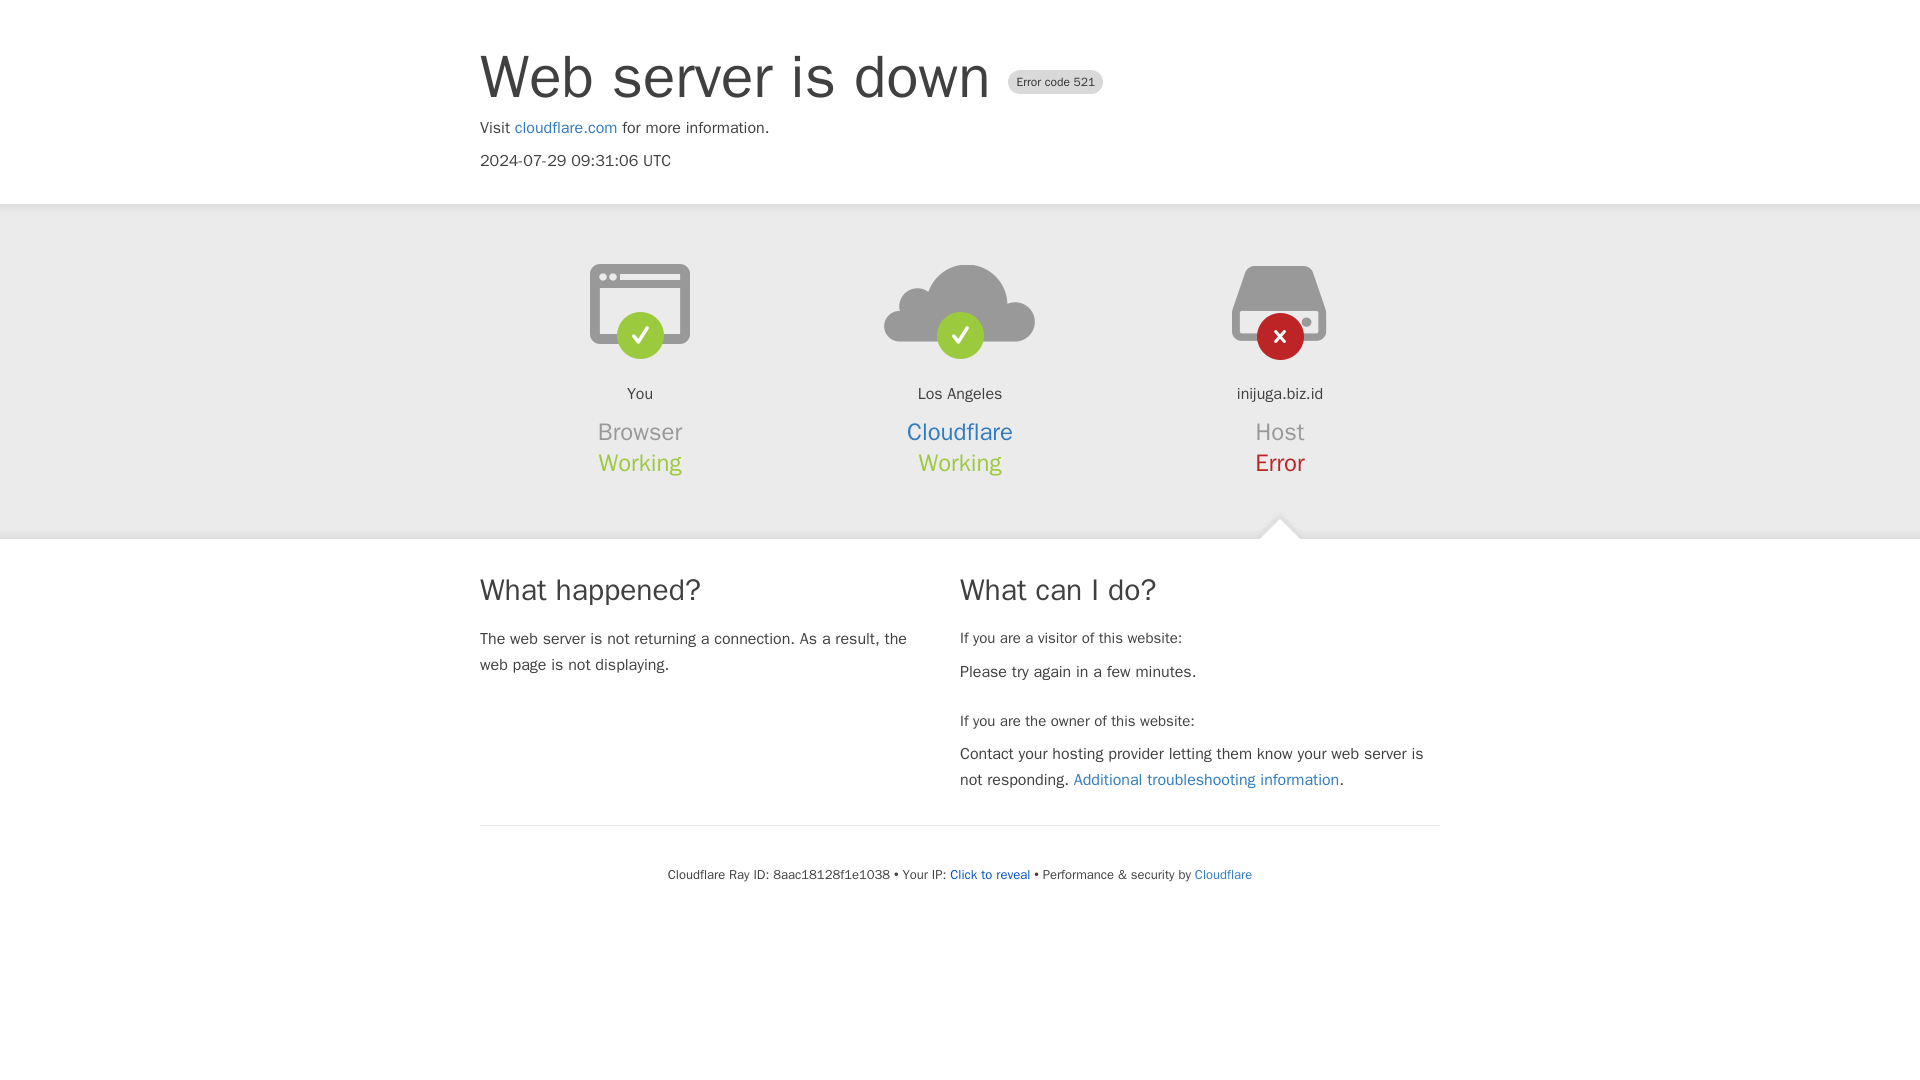 The height and width of the screenshot is (1080, 1920). I want to click on cloudflare.com, so click(566, 128).